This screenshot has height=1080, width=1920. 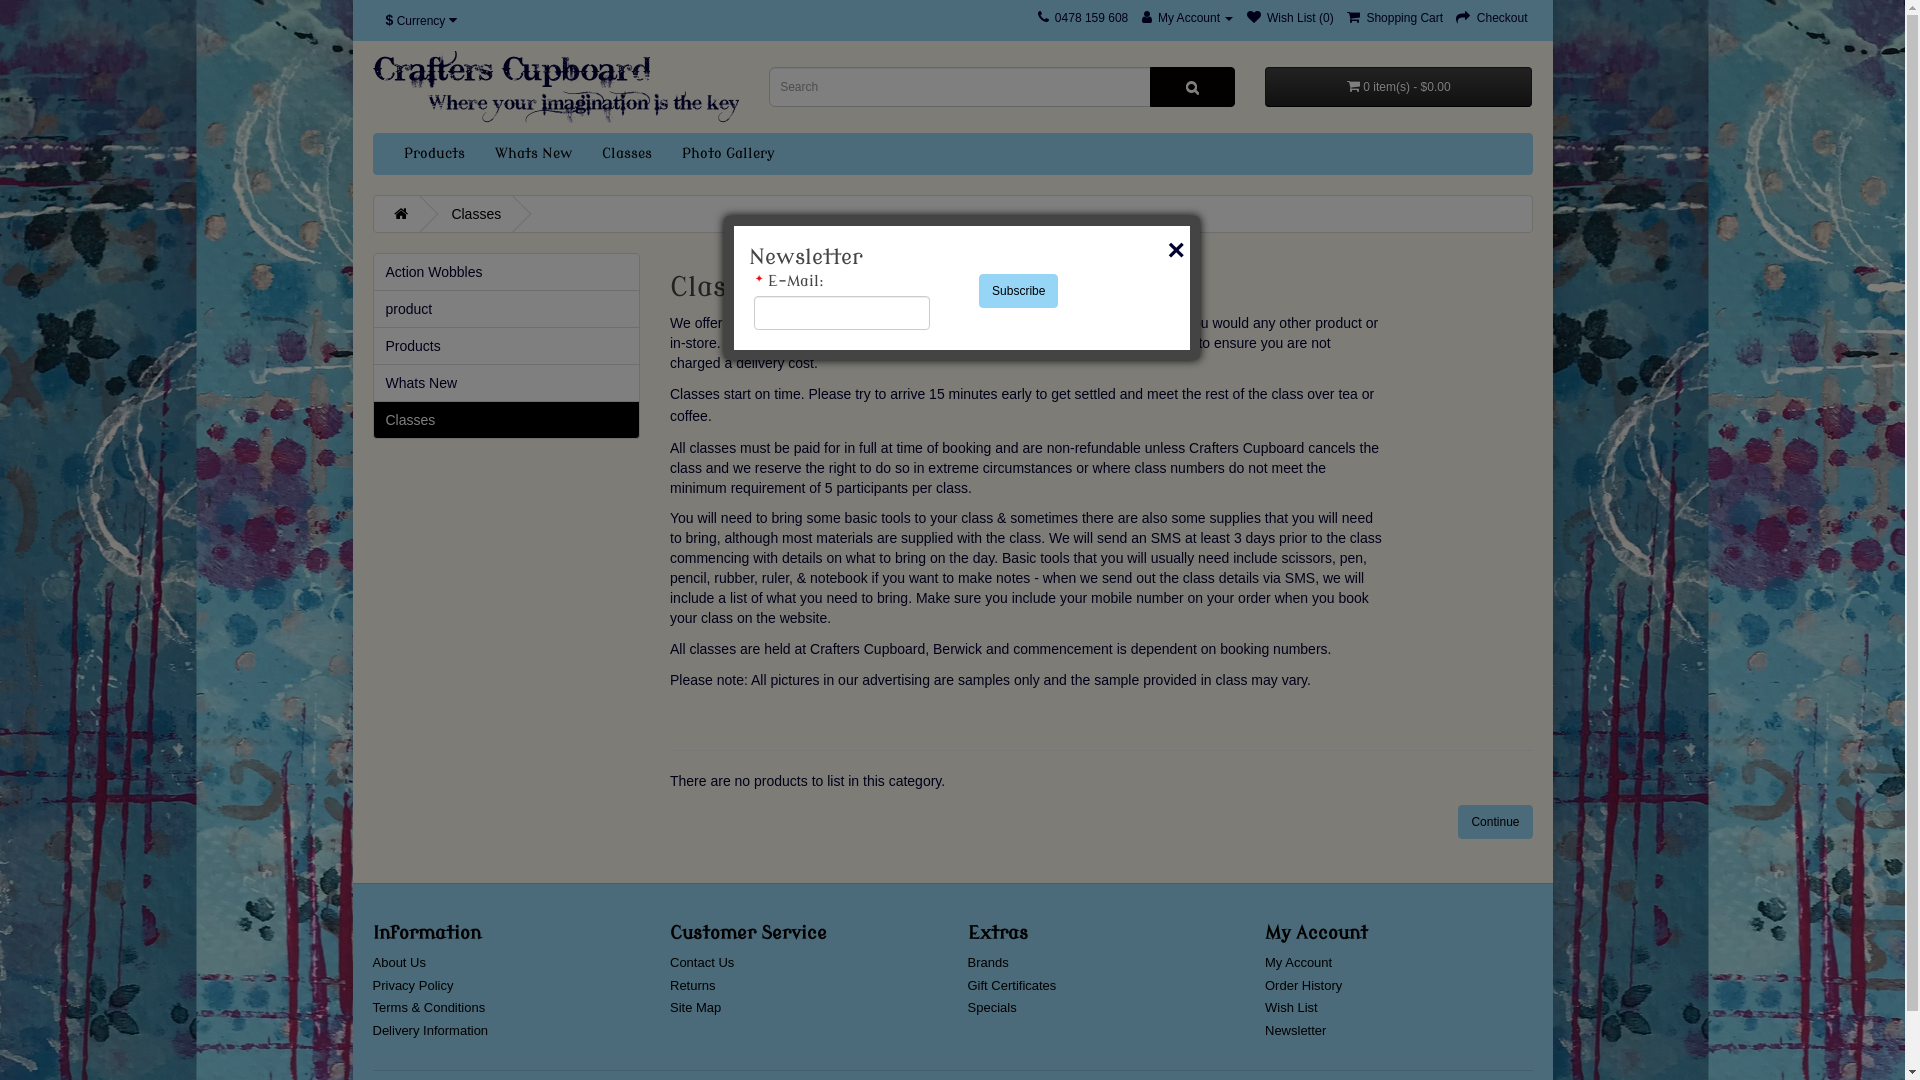 I want to click on Shopping Cart, so click(x=1395, y=18).